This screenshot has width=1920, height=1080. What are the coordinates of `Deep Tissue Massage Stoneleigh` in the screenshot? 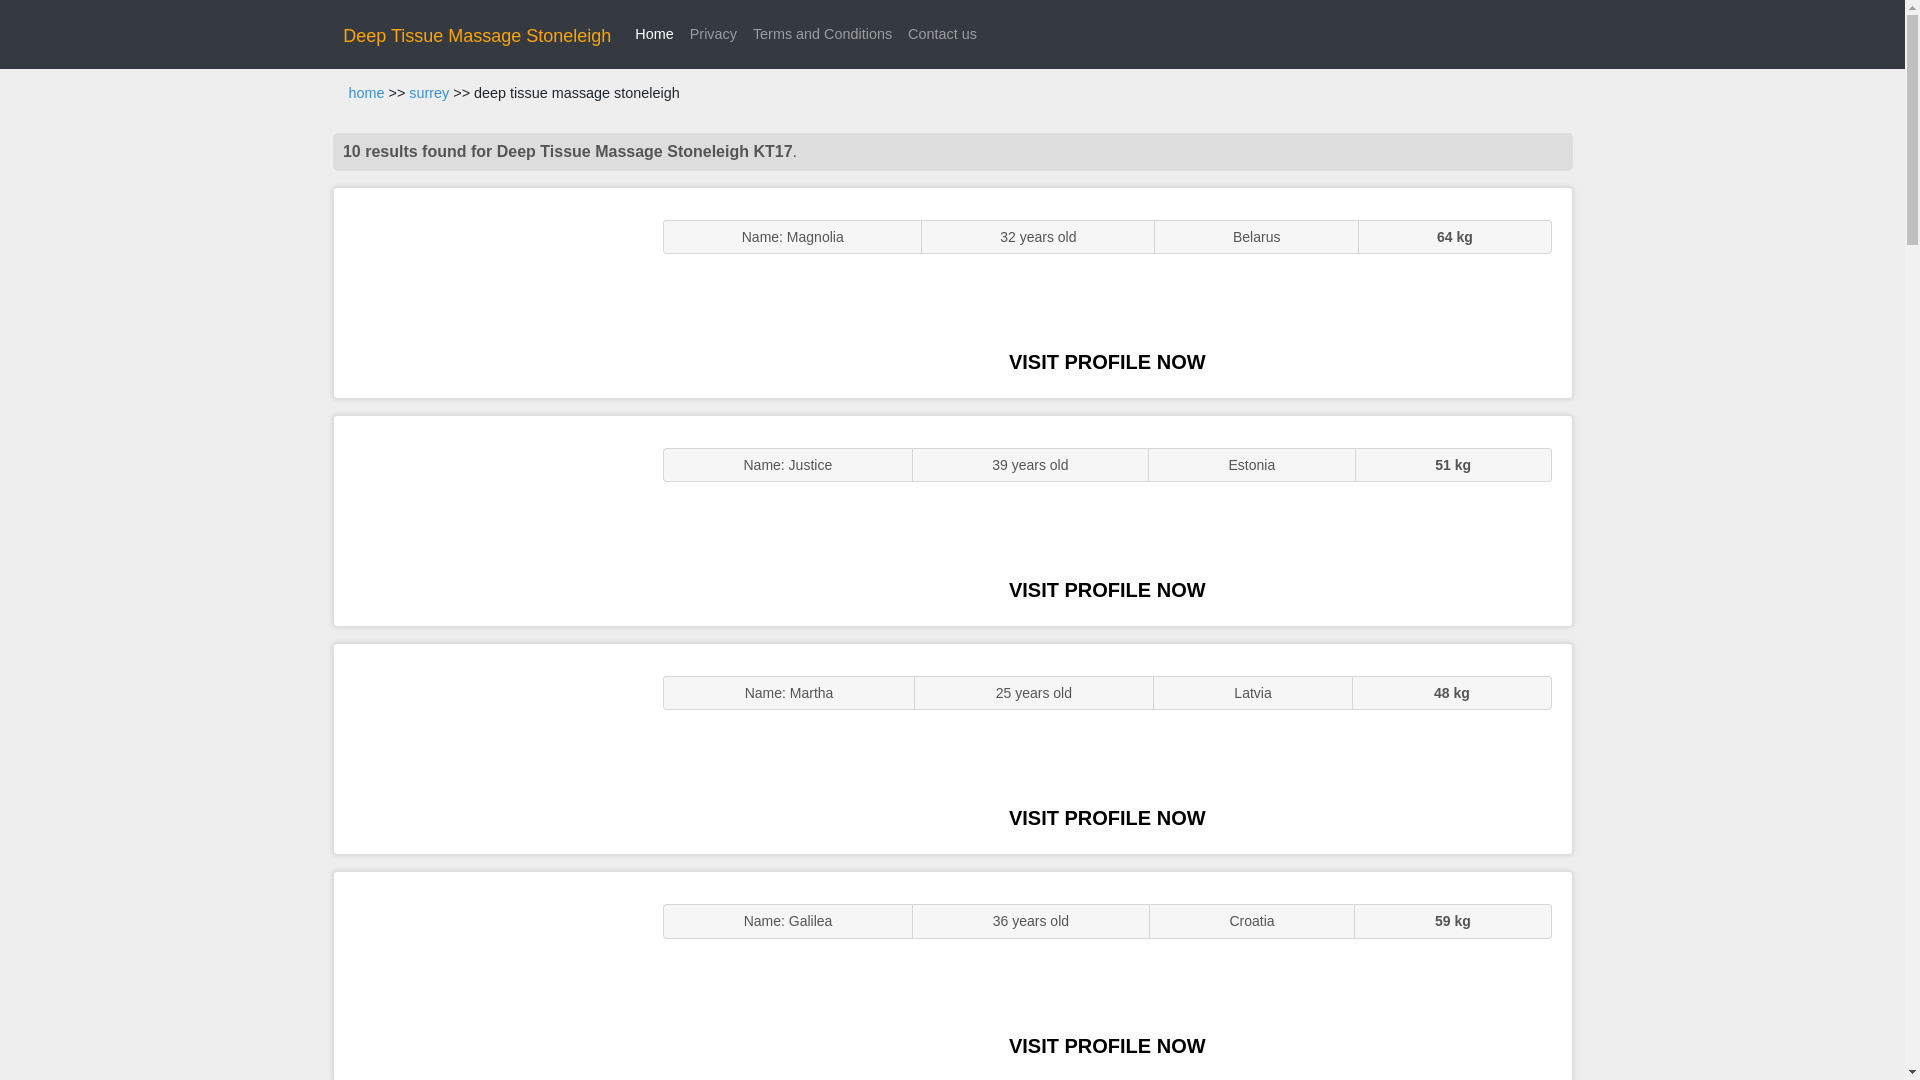 It's located at (476, 36).